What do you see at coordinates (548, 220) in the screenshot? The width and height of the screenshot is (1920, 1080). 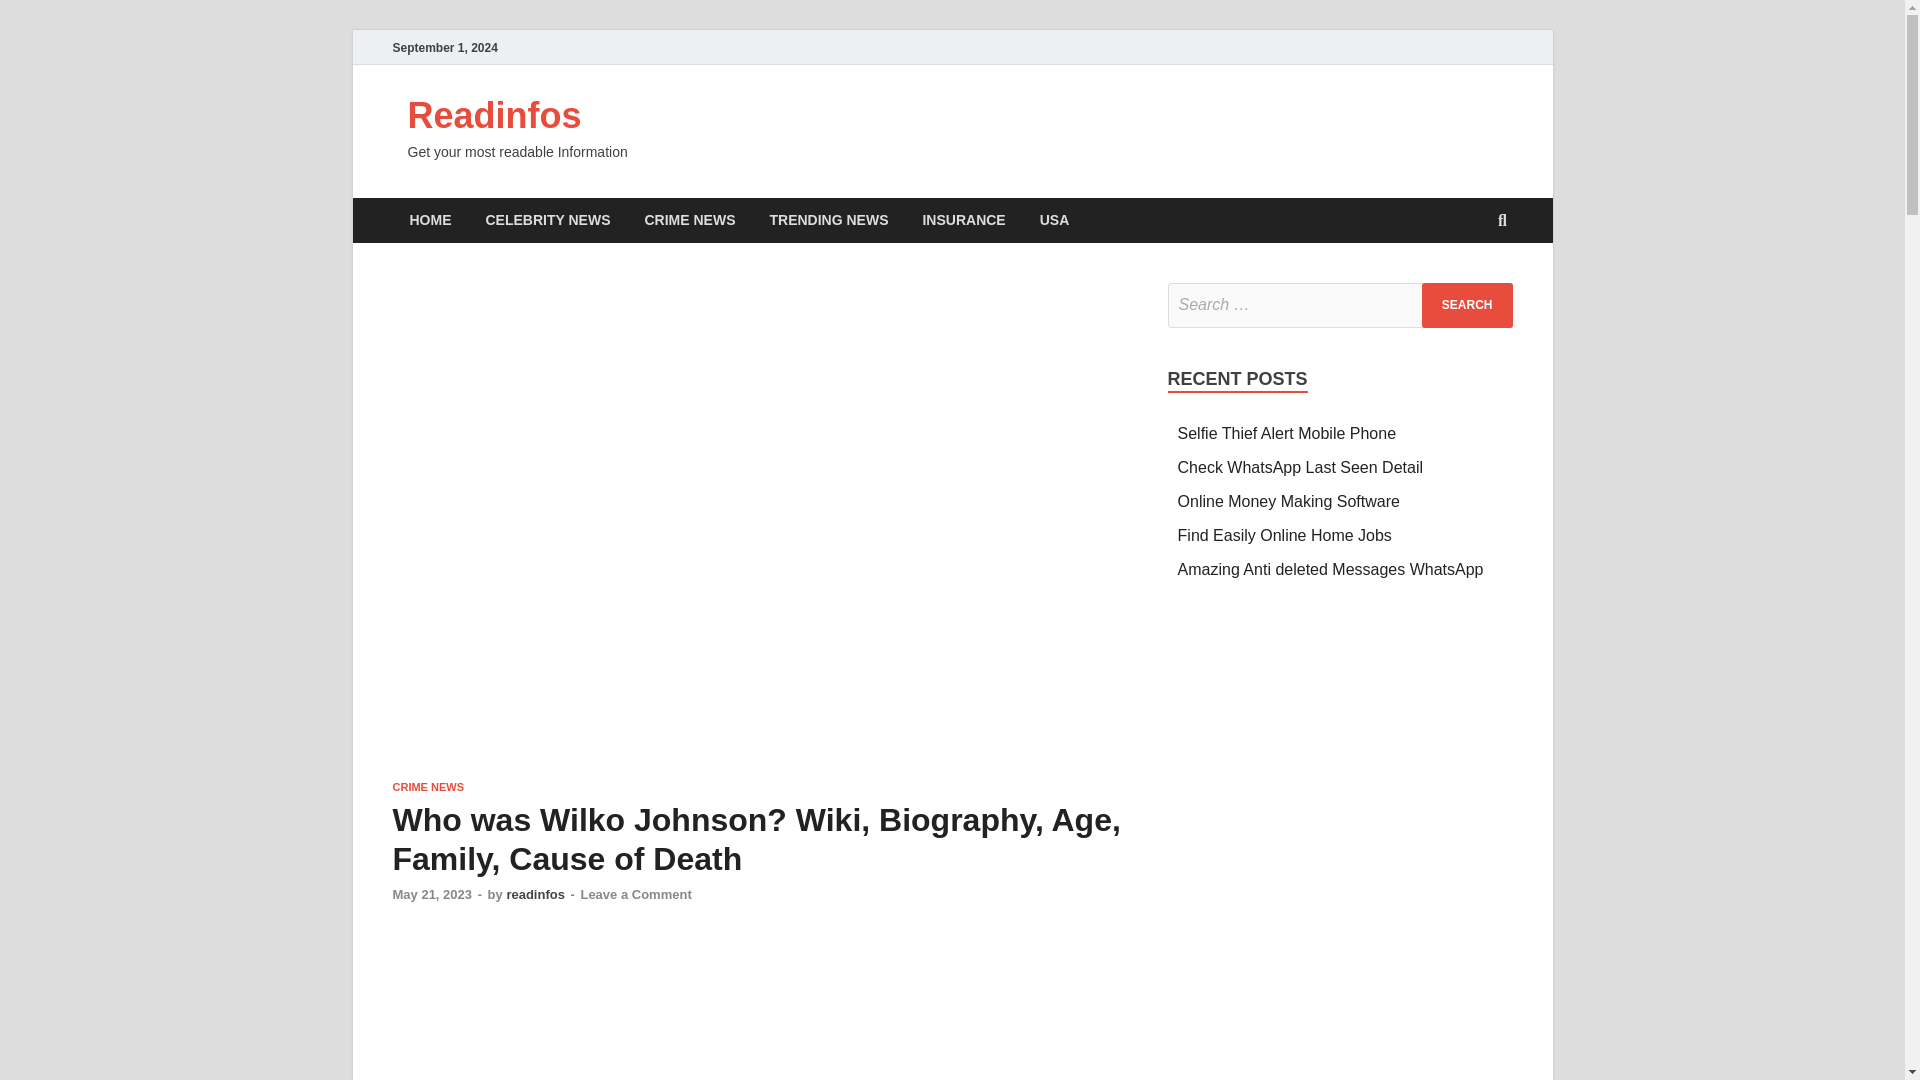 I see `CELEBRITY NEWS` at bounding box center [548, 220].